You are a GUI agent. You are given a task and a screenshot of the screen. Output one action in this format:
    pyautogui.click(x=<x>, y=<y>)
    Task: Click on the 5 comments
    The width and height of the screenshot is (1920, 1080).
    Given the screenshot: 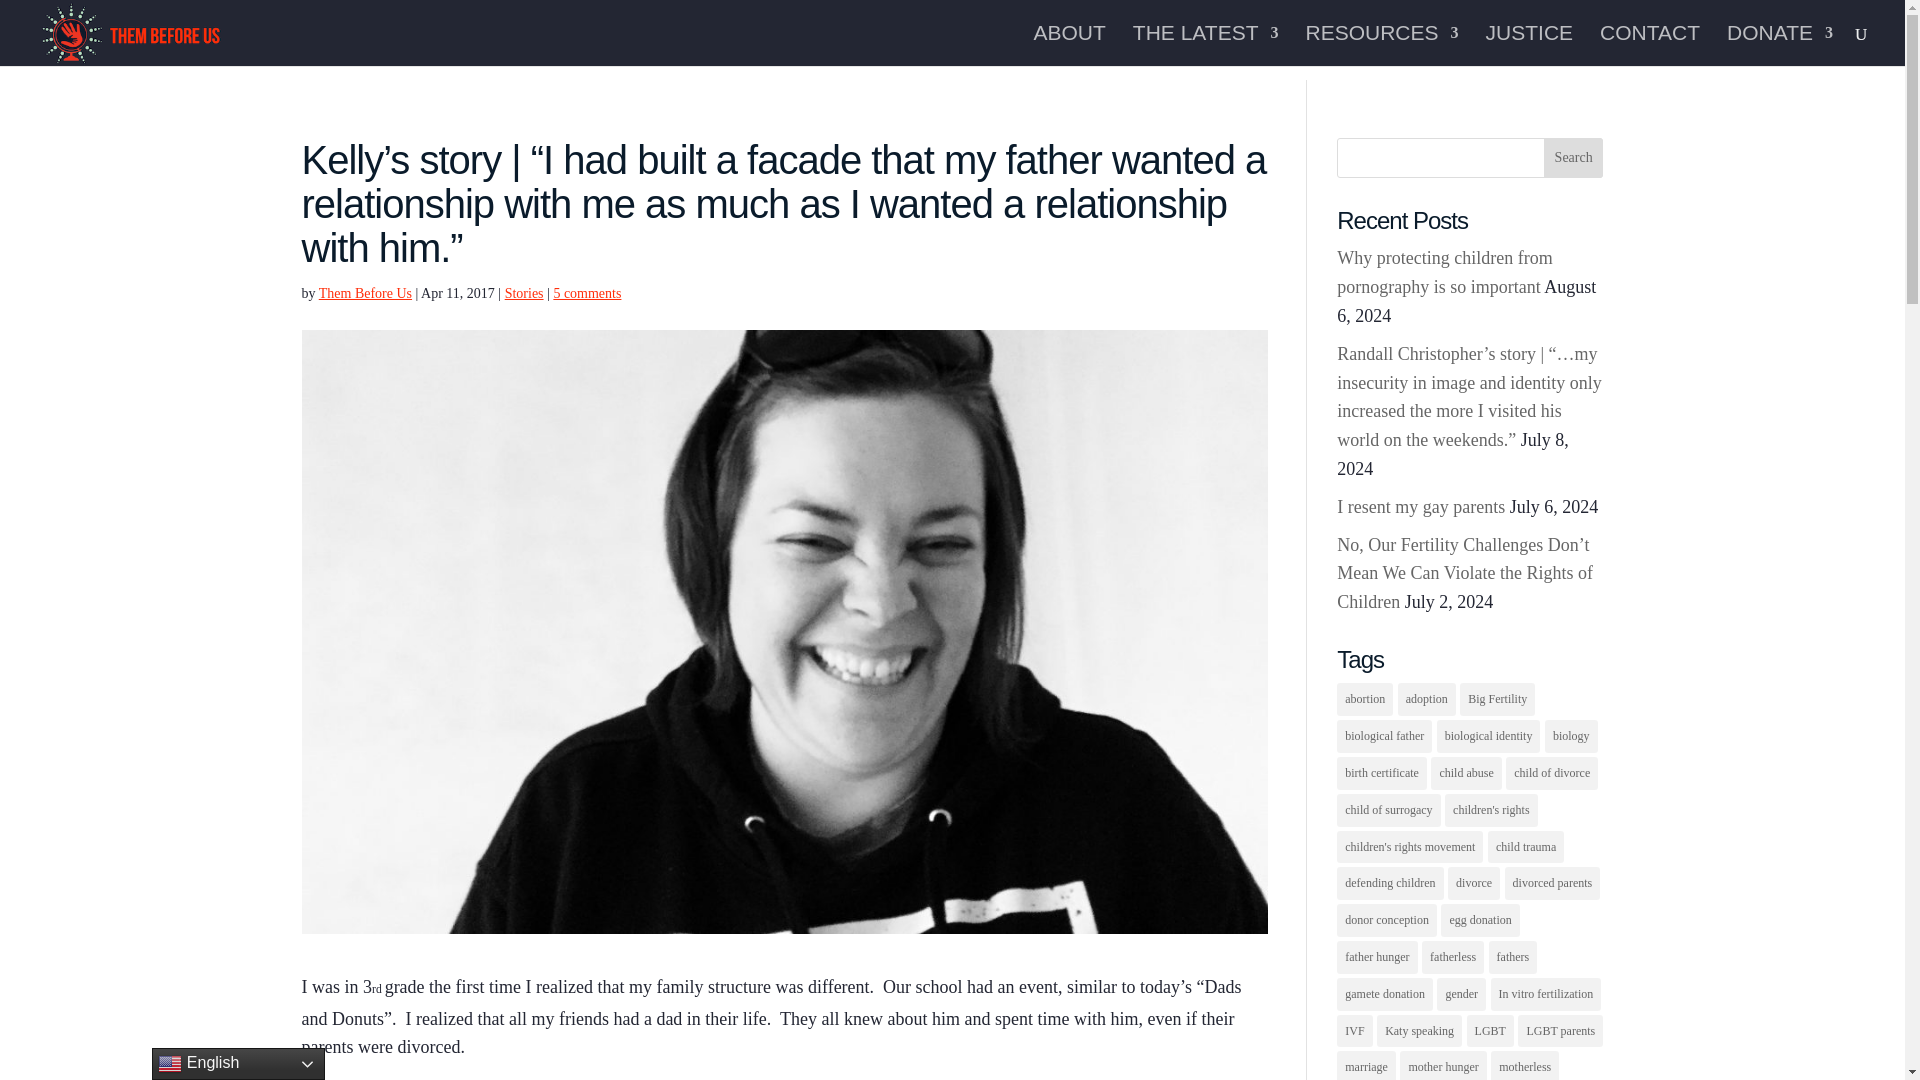 What is the action you would take?
    pyautogui.click(x=586, y=294)
    